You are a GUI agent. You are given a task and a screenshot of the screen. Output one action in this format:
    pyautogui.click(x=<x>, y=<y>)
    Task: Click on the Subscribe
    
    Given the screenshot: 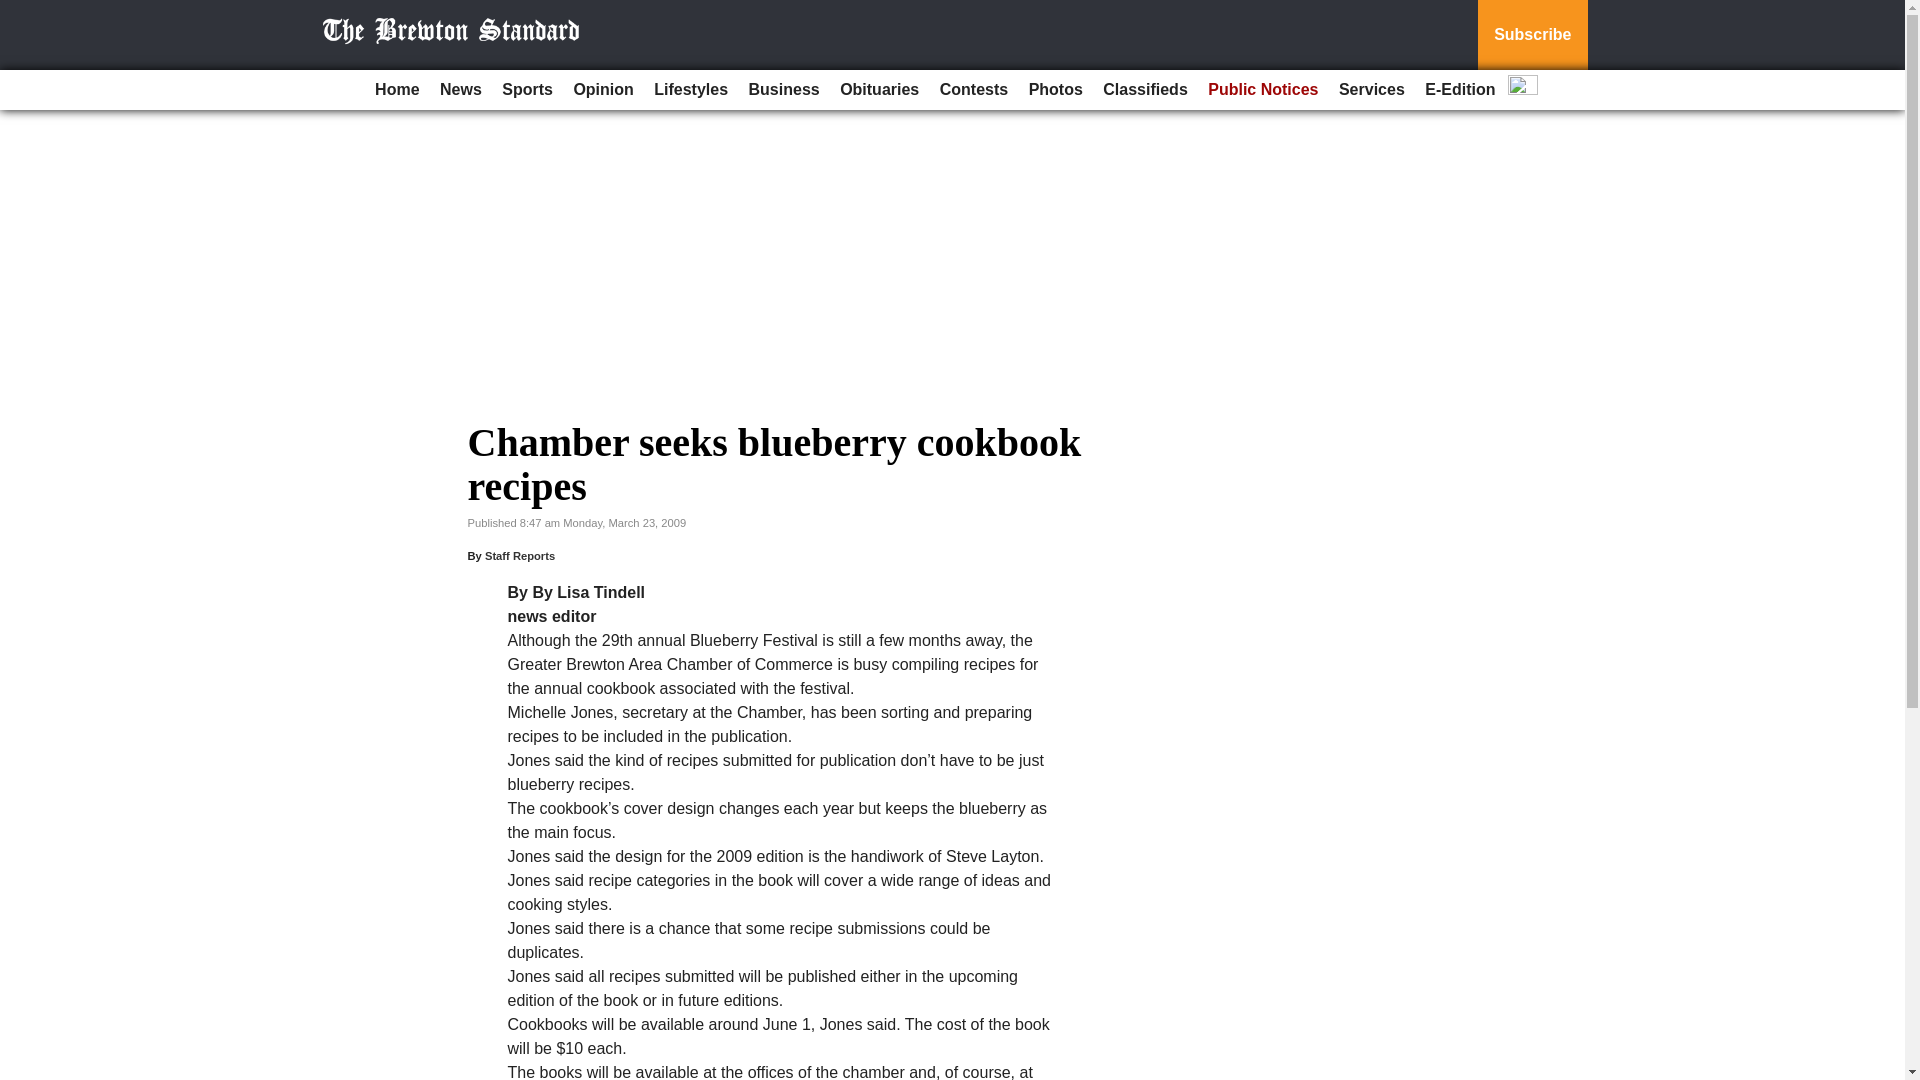 What is the action you would take?
    pyautogui.click(x=1532, y=35)
    